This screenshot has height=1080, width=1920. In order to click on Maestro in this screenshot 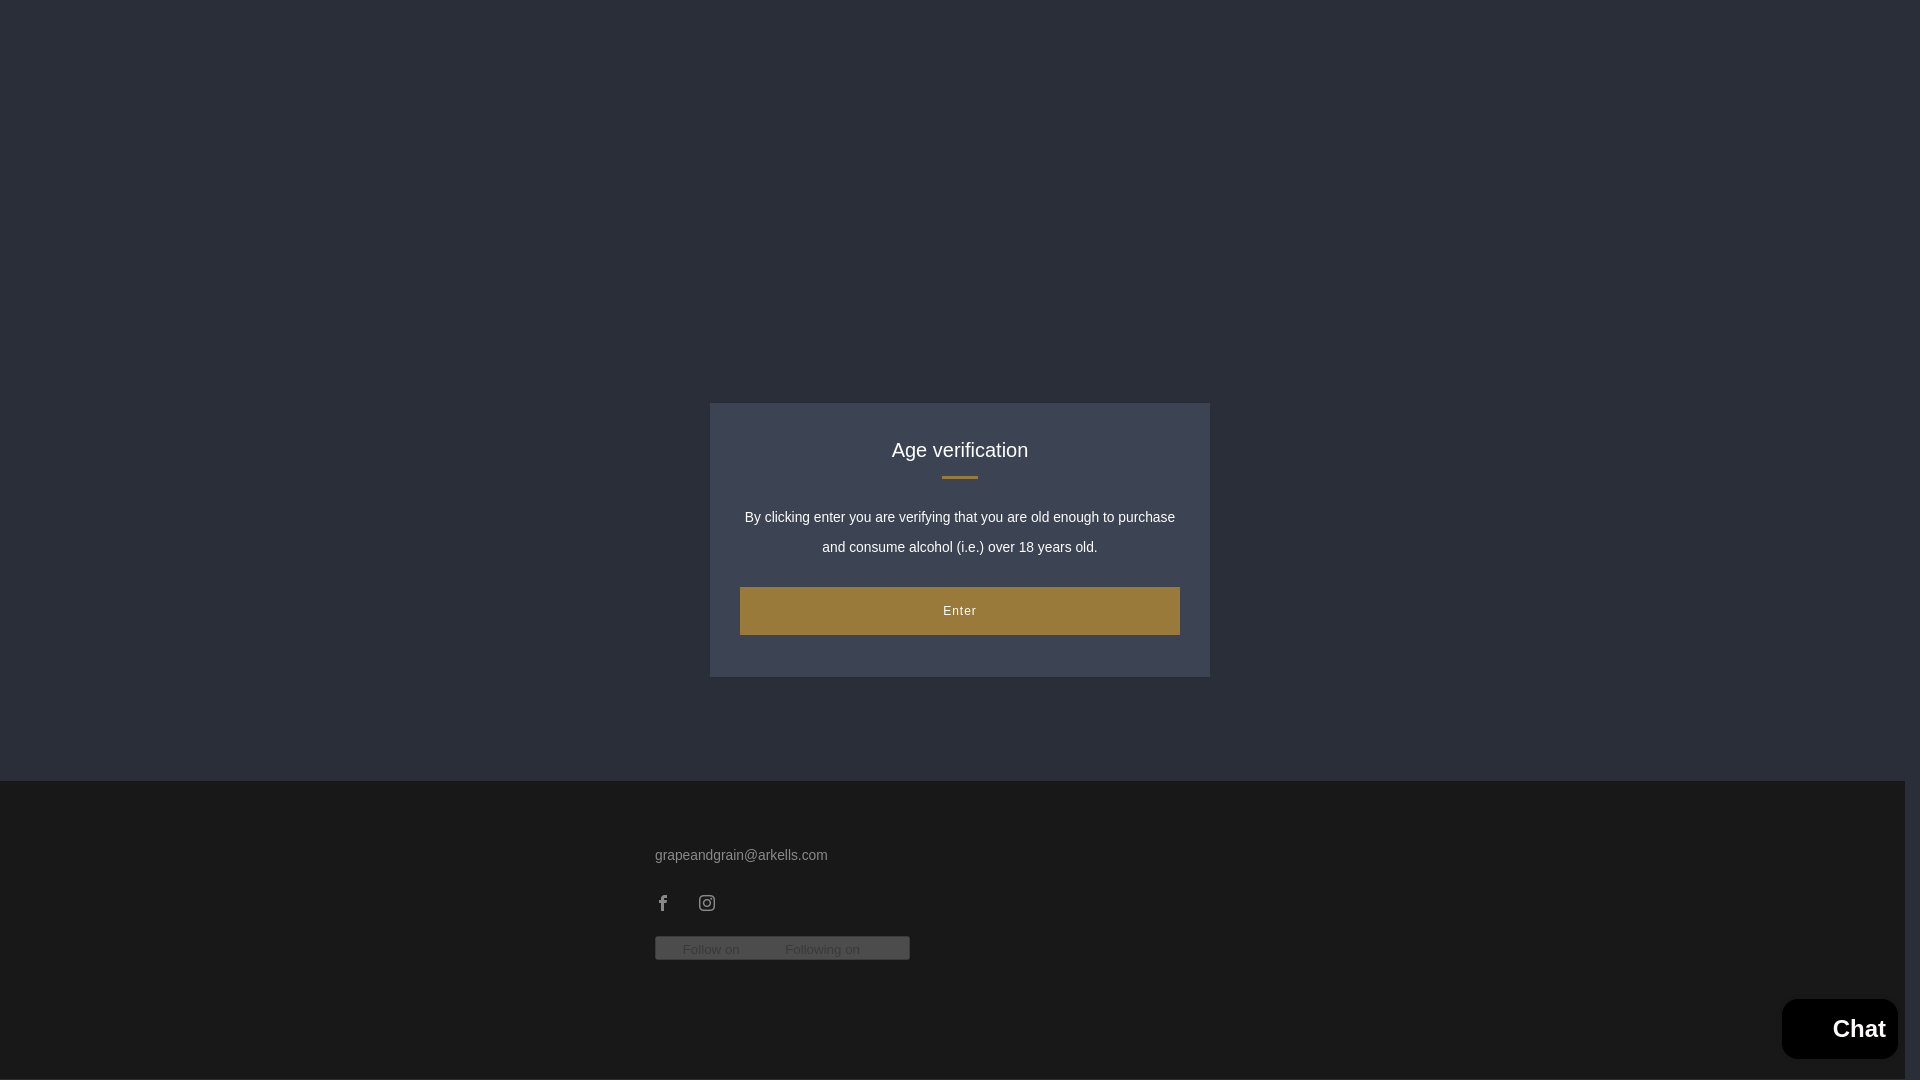, I will do `click(262, 1048)`.